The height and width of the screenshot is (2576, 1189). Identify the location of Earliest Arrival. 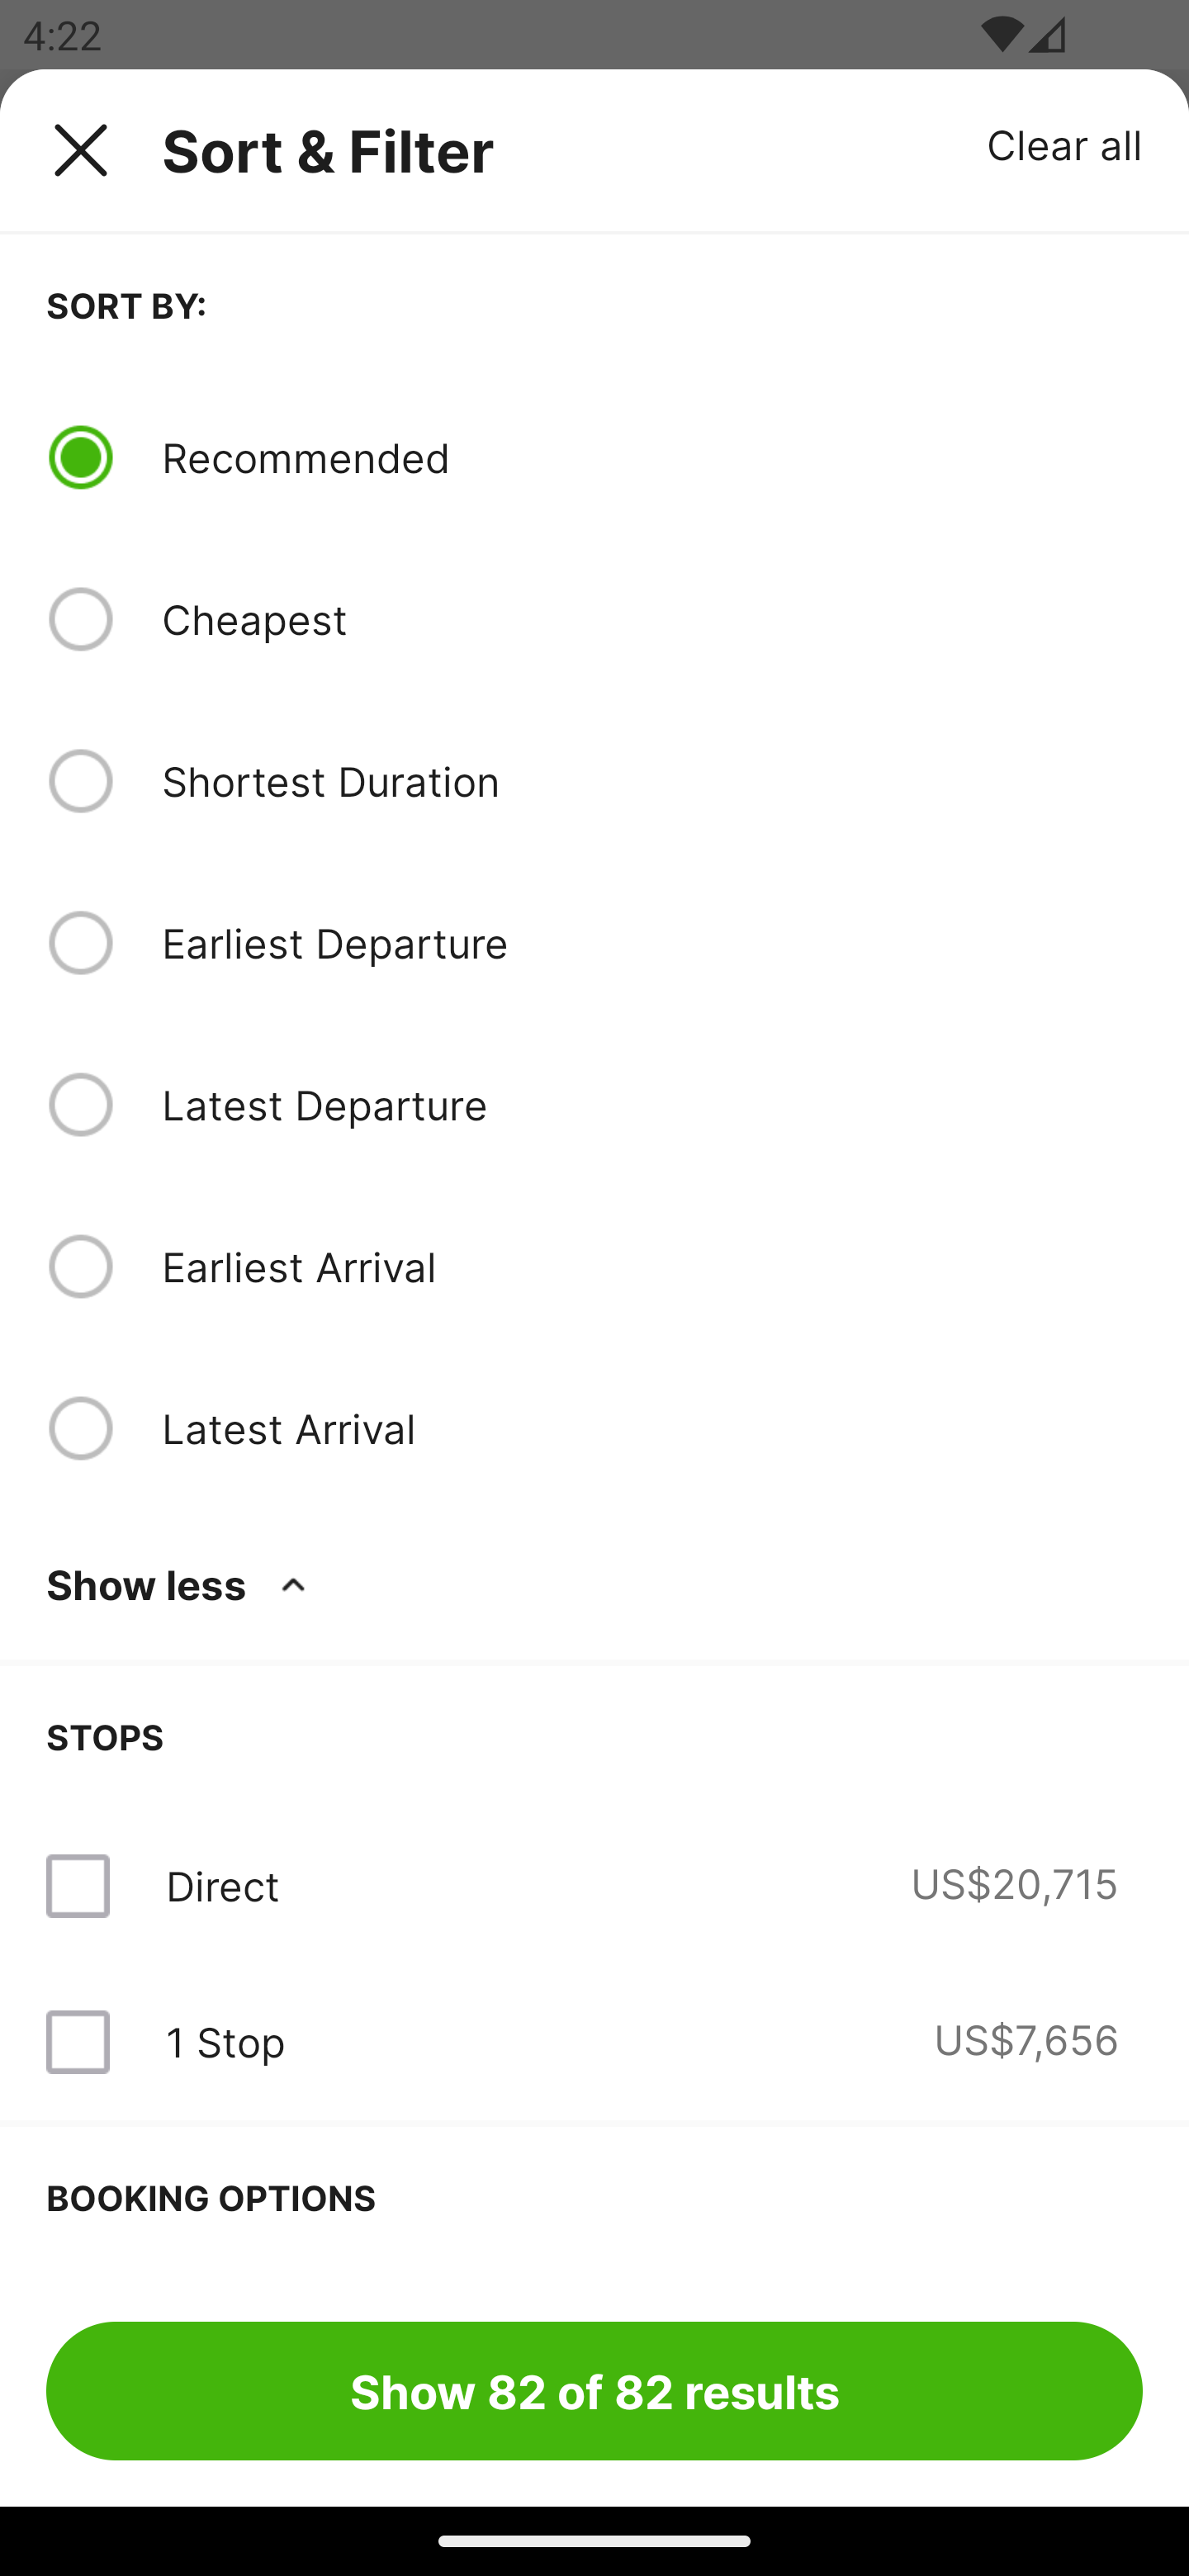
(651, 1266).